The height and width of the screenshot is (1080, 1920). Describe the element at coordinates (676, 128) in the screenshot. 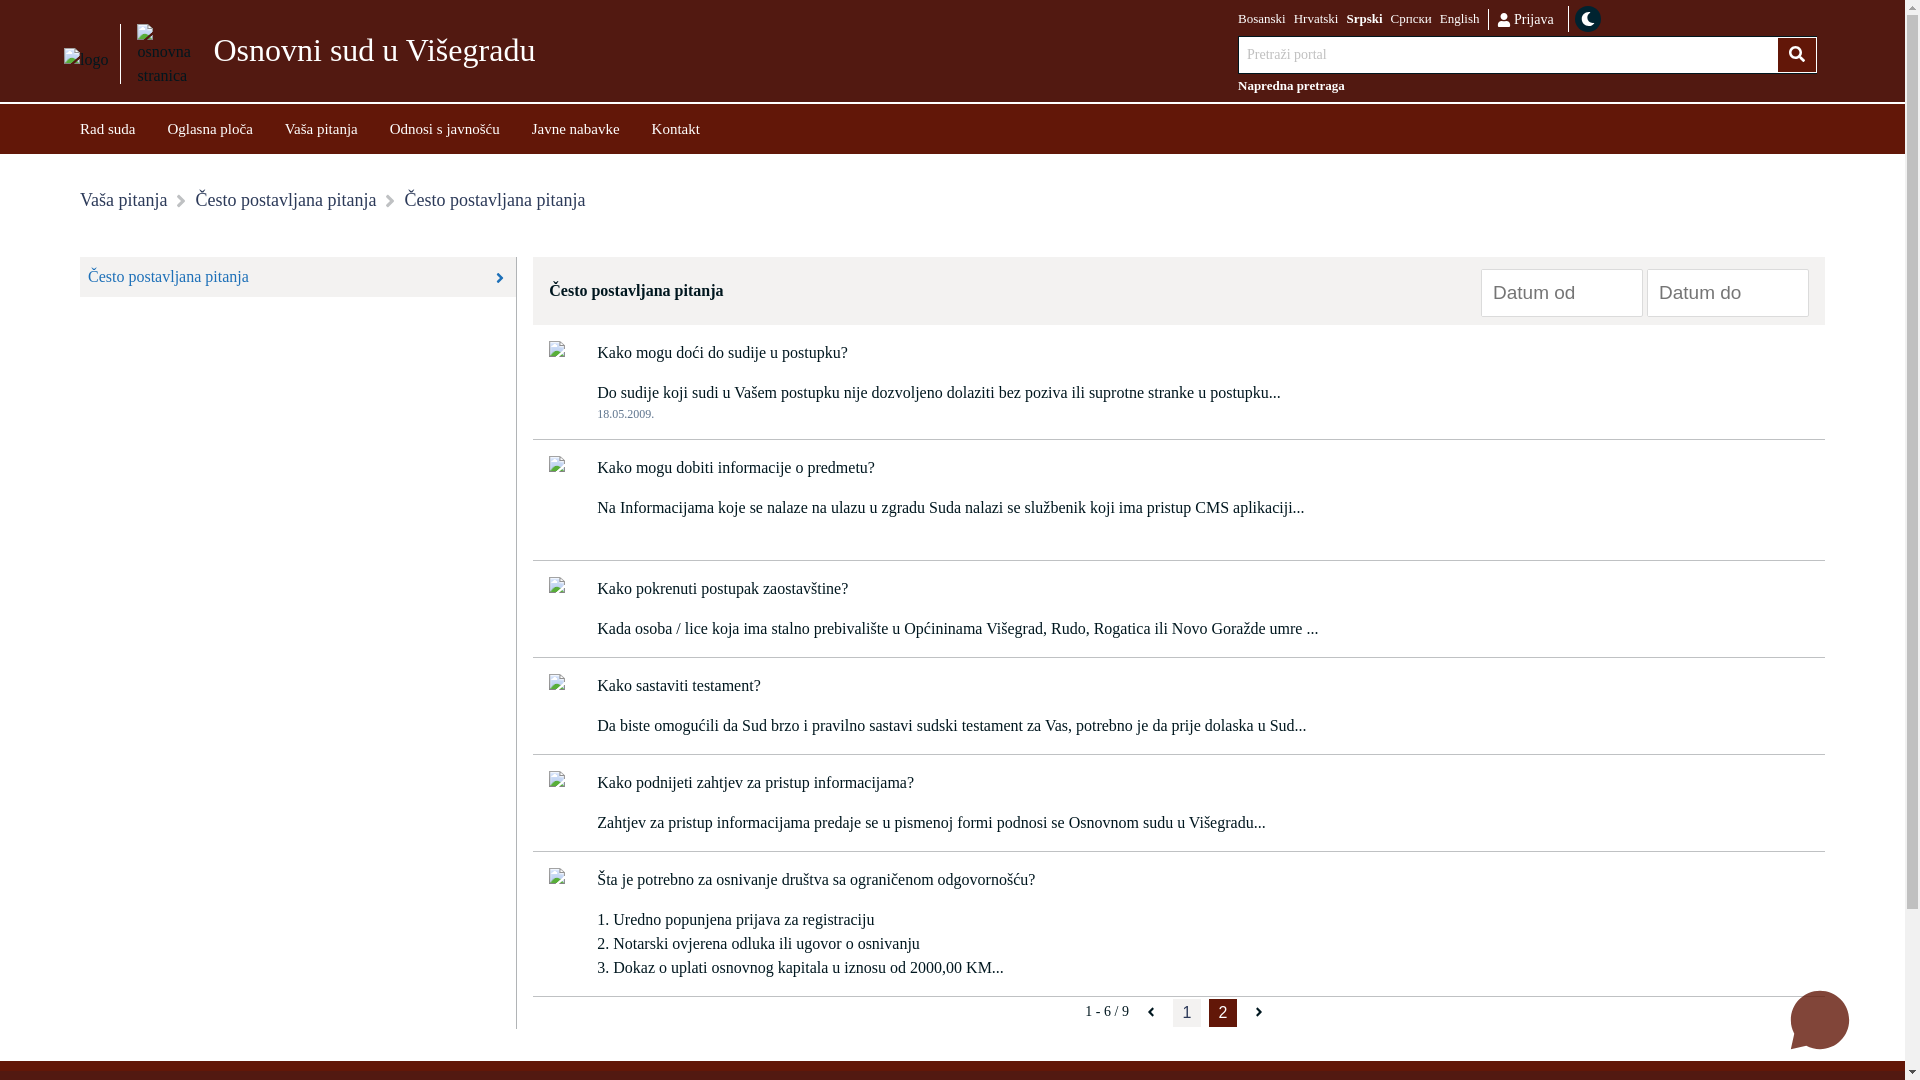

I see `Kontakt` at that location.